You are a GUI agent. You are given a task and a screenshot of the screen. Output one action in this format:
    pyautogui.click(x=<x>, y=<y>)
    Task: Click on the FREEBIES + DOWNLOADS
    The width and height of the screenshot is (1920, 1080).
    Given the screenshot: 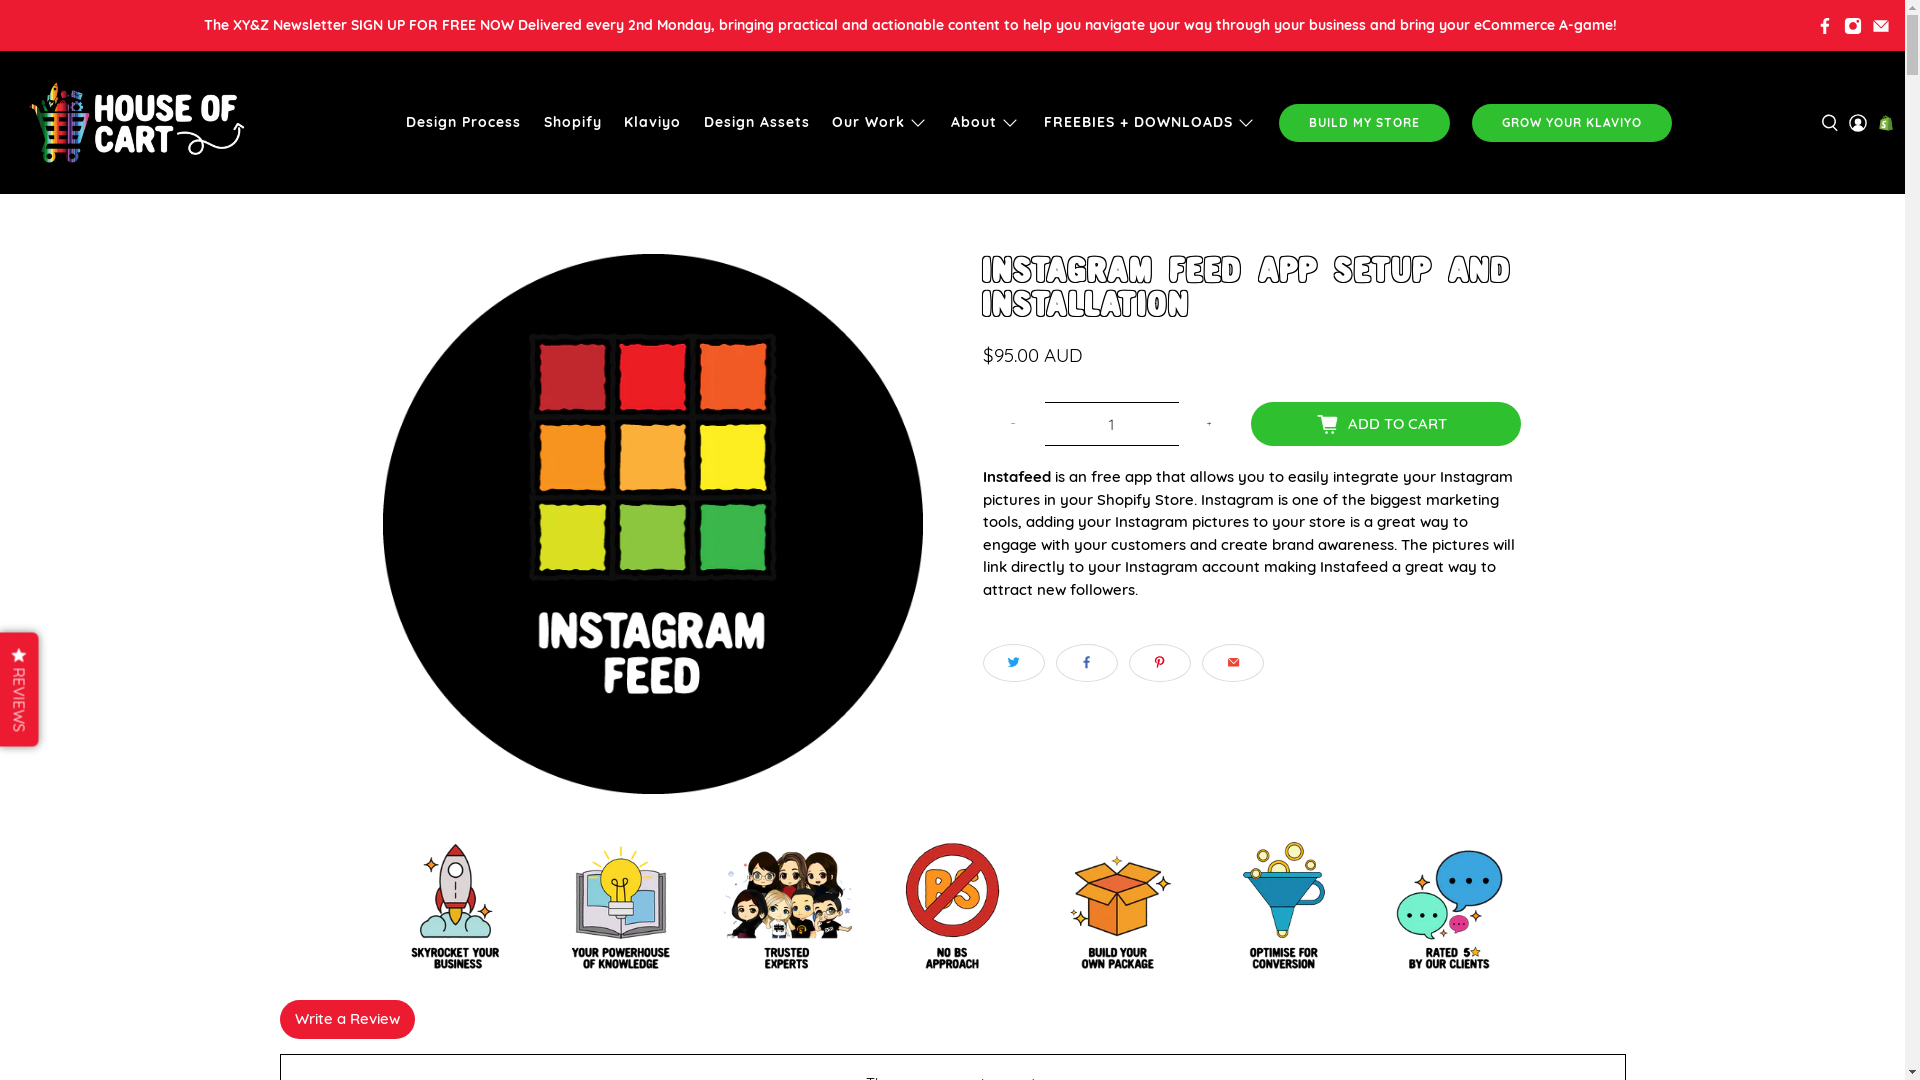 What is the action you would take?
    pyautogui.click(x=1150, y=122)
    